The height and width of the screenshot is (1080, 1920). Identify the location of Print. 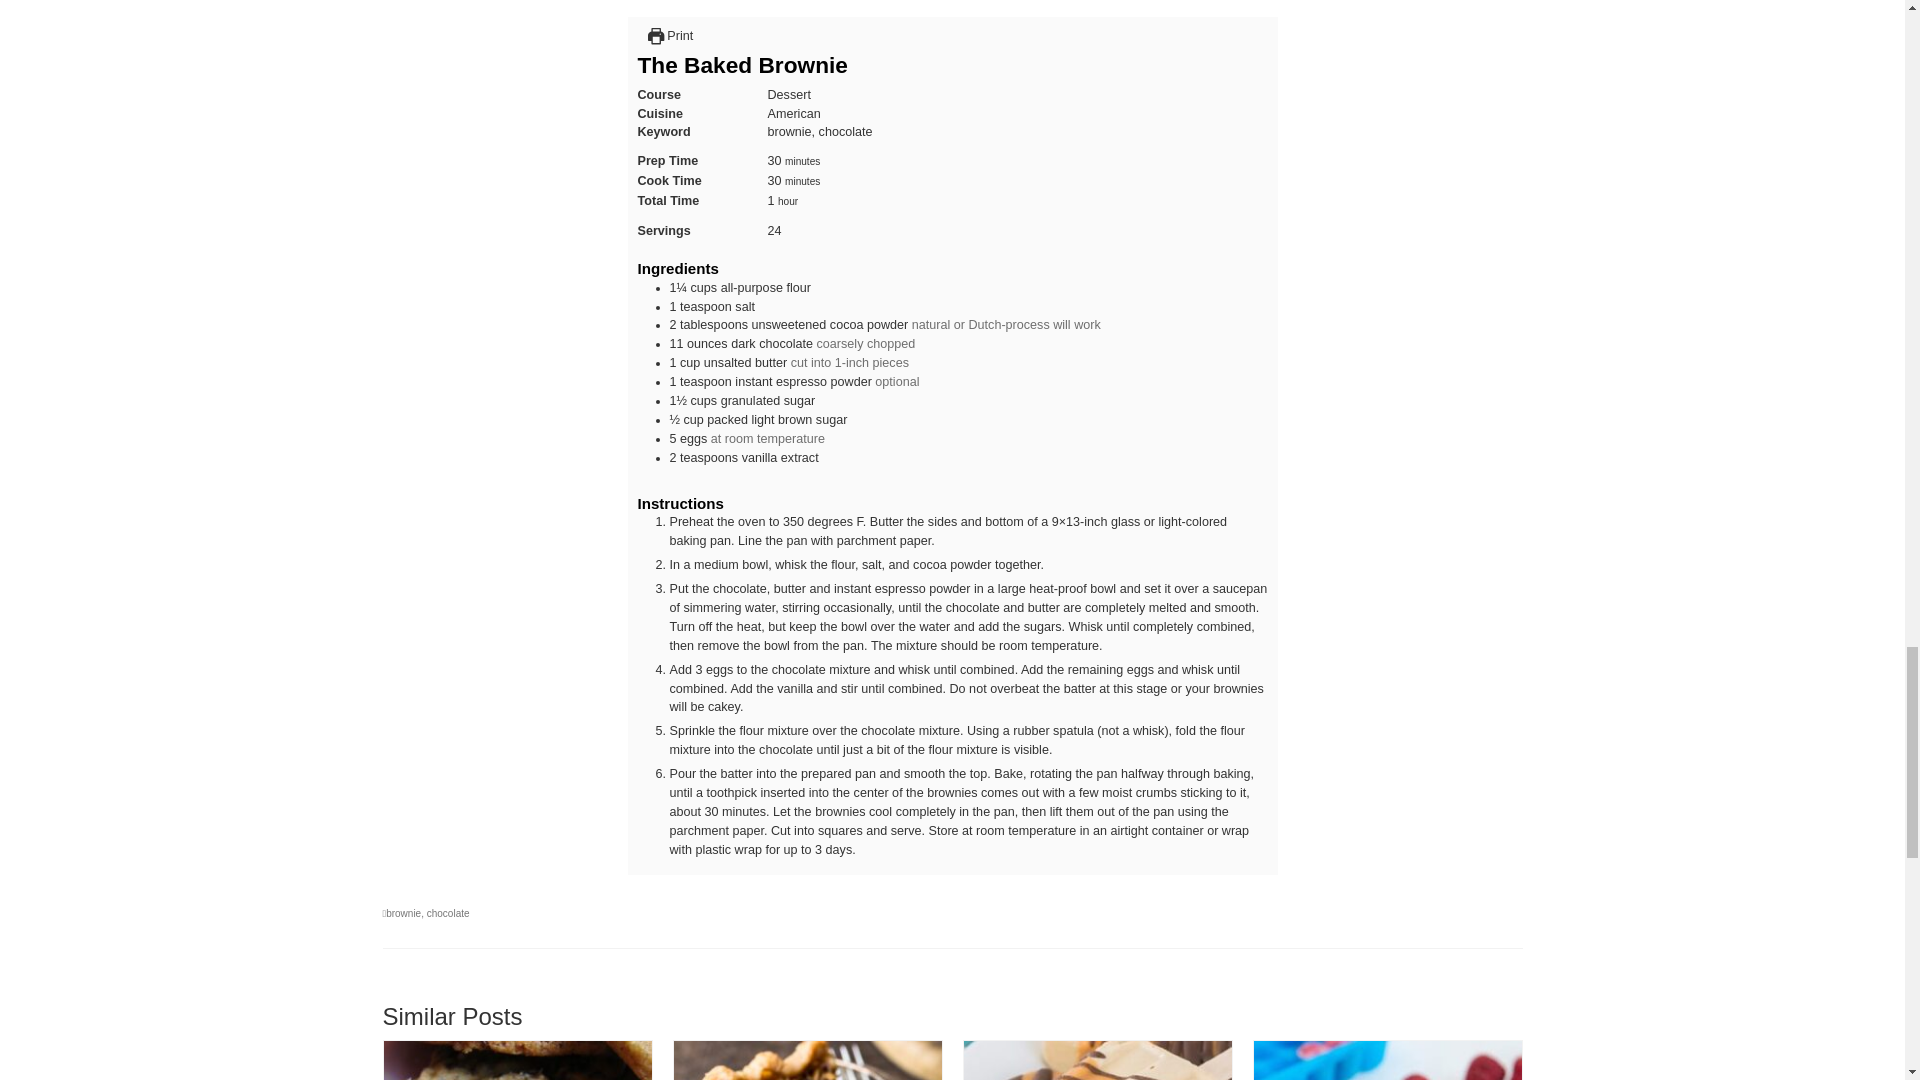
(670, 36).